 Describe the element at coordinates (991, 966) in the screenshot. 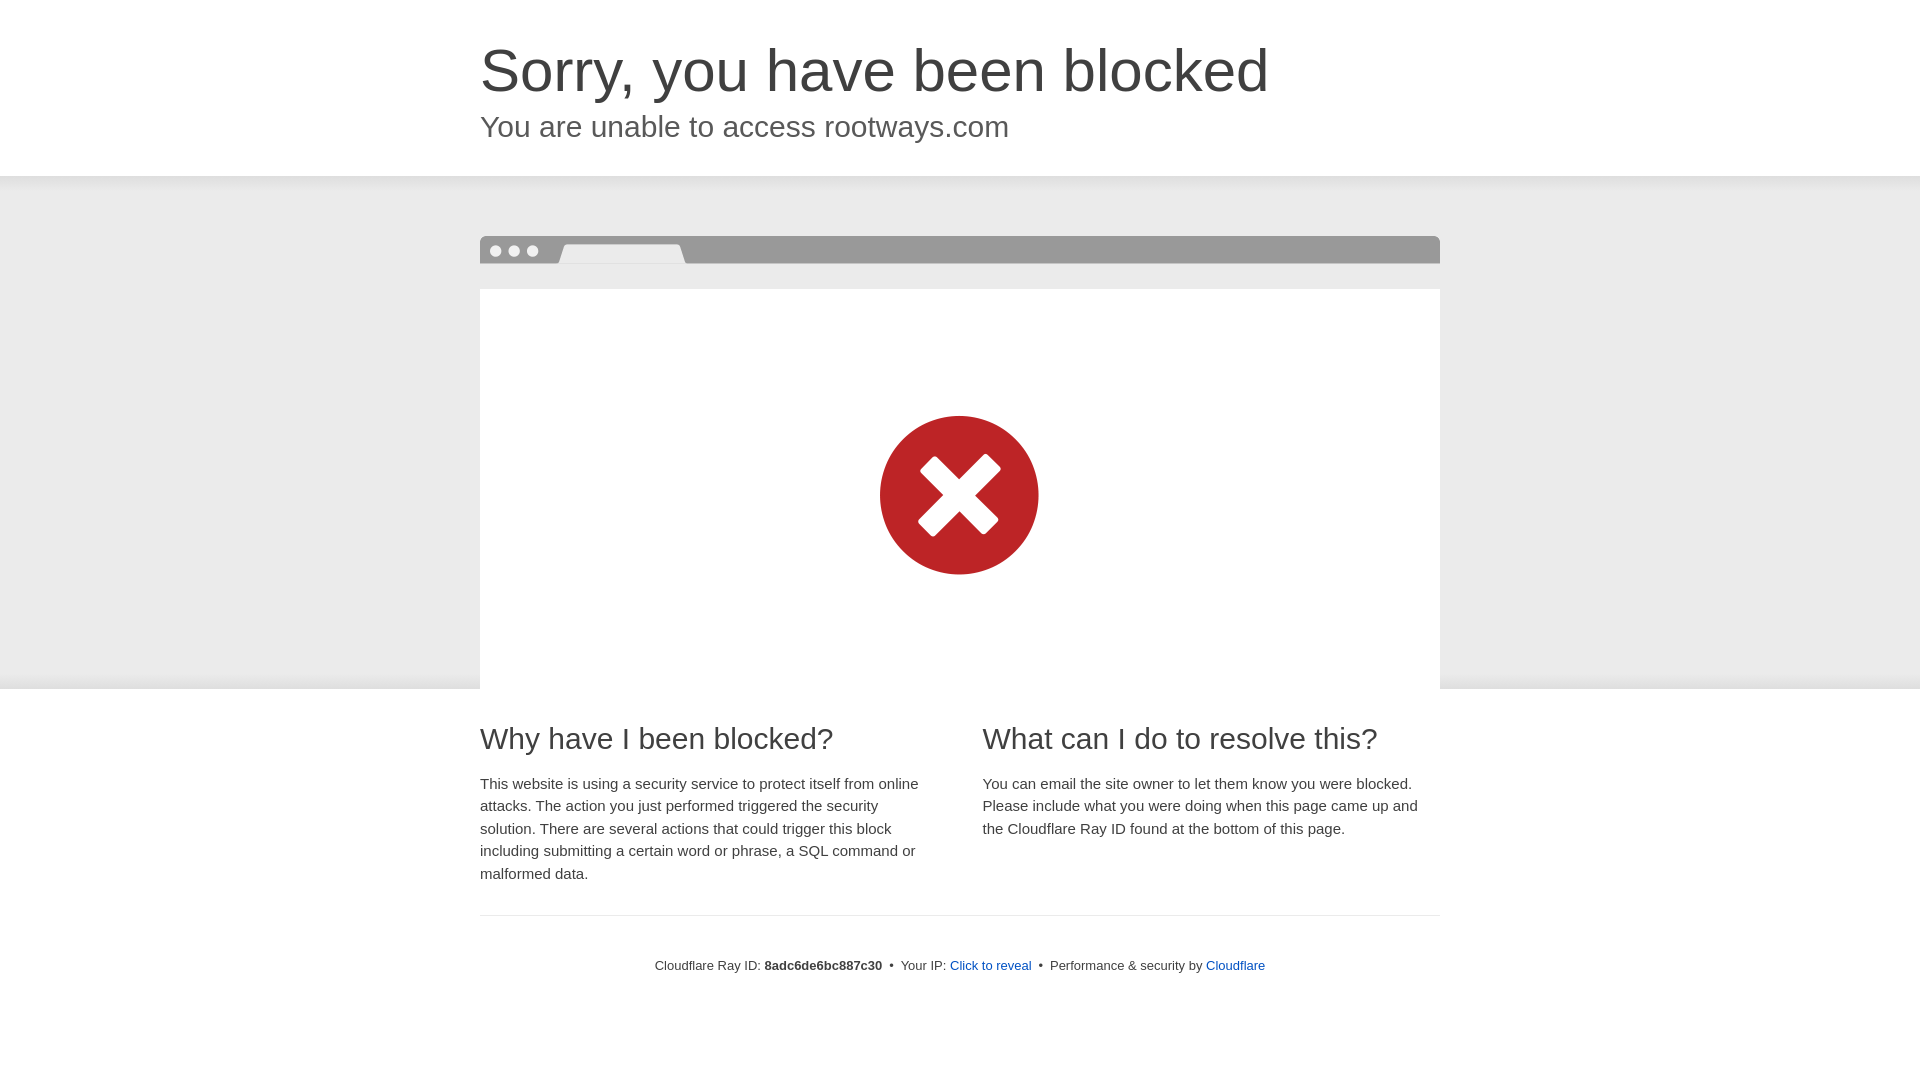

I see `Click to reveal` at that location.